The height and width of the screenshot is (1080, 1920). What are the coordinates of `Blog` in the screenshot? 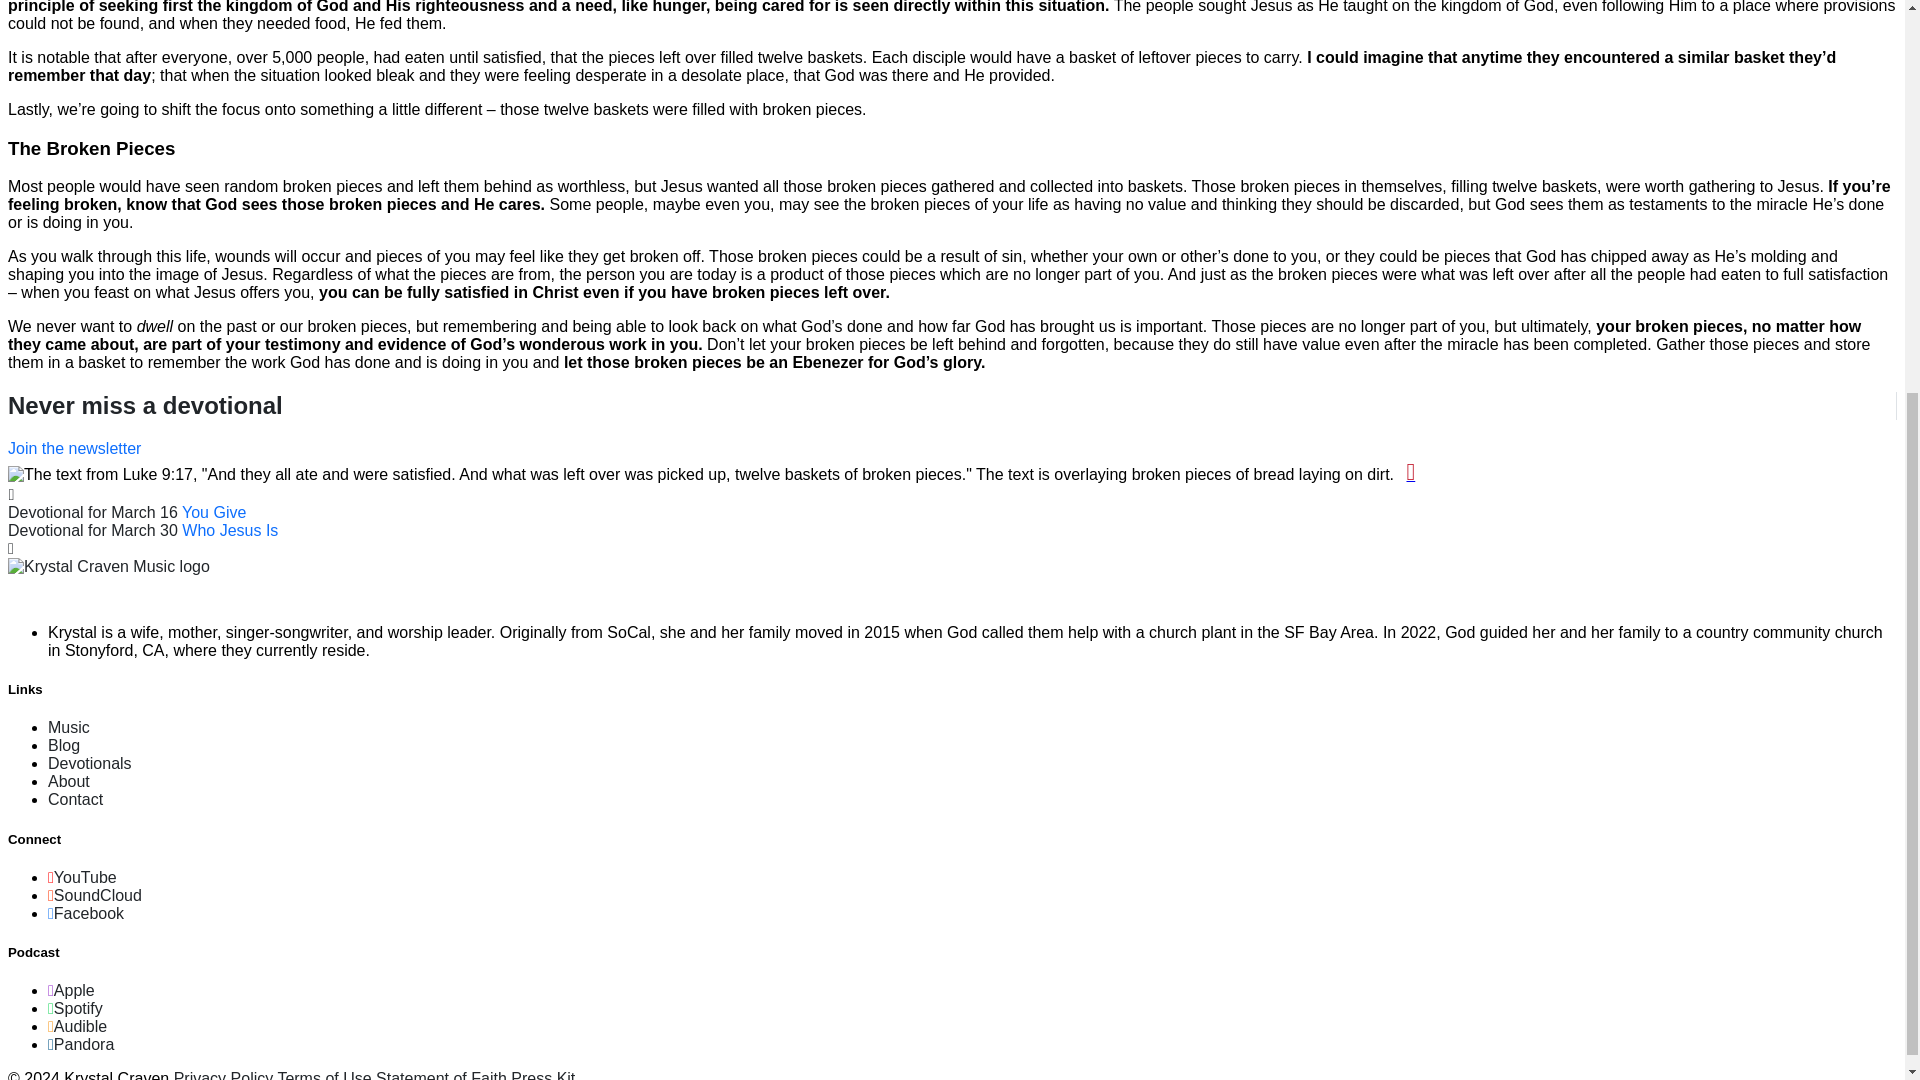 It's located at (64, 744).